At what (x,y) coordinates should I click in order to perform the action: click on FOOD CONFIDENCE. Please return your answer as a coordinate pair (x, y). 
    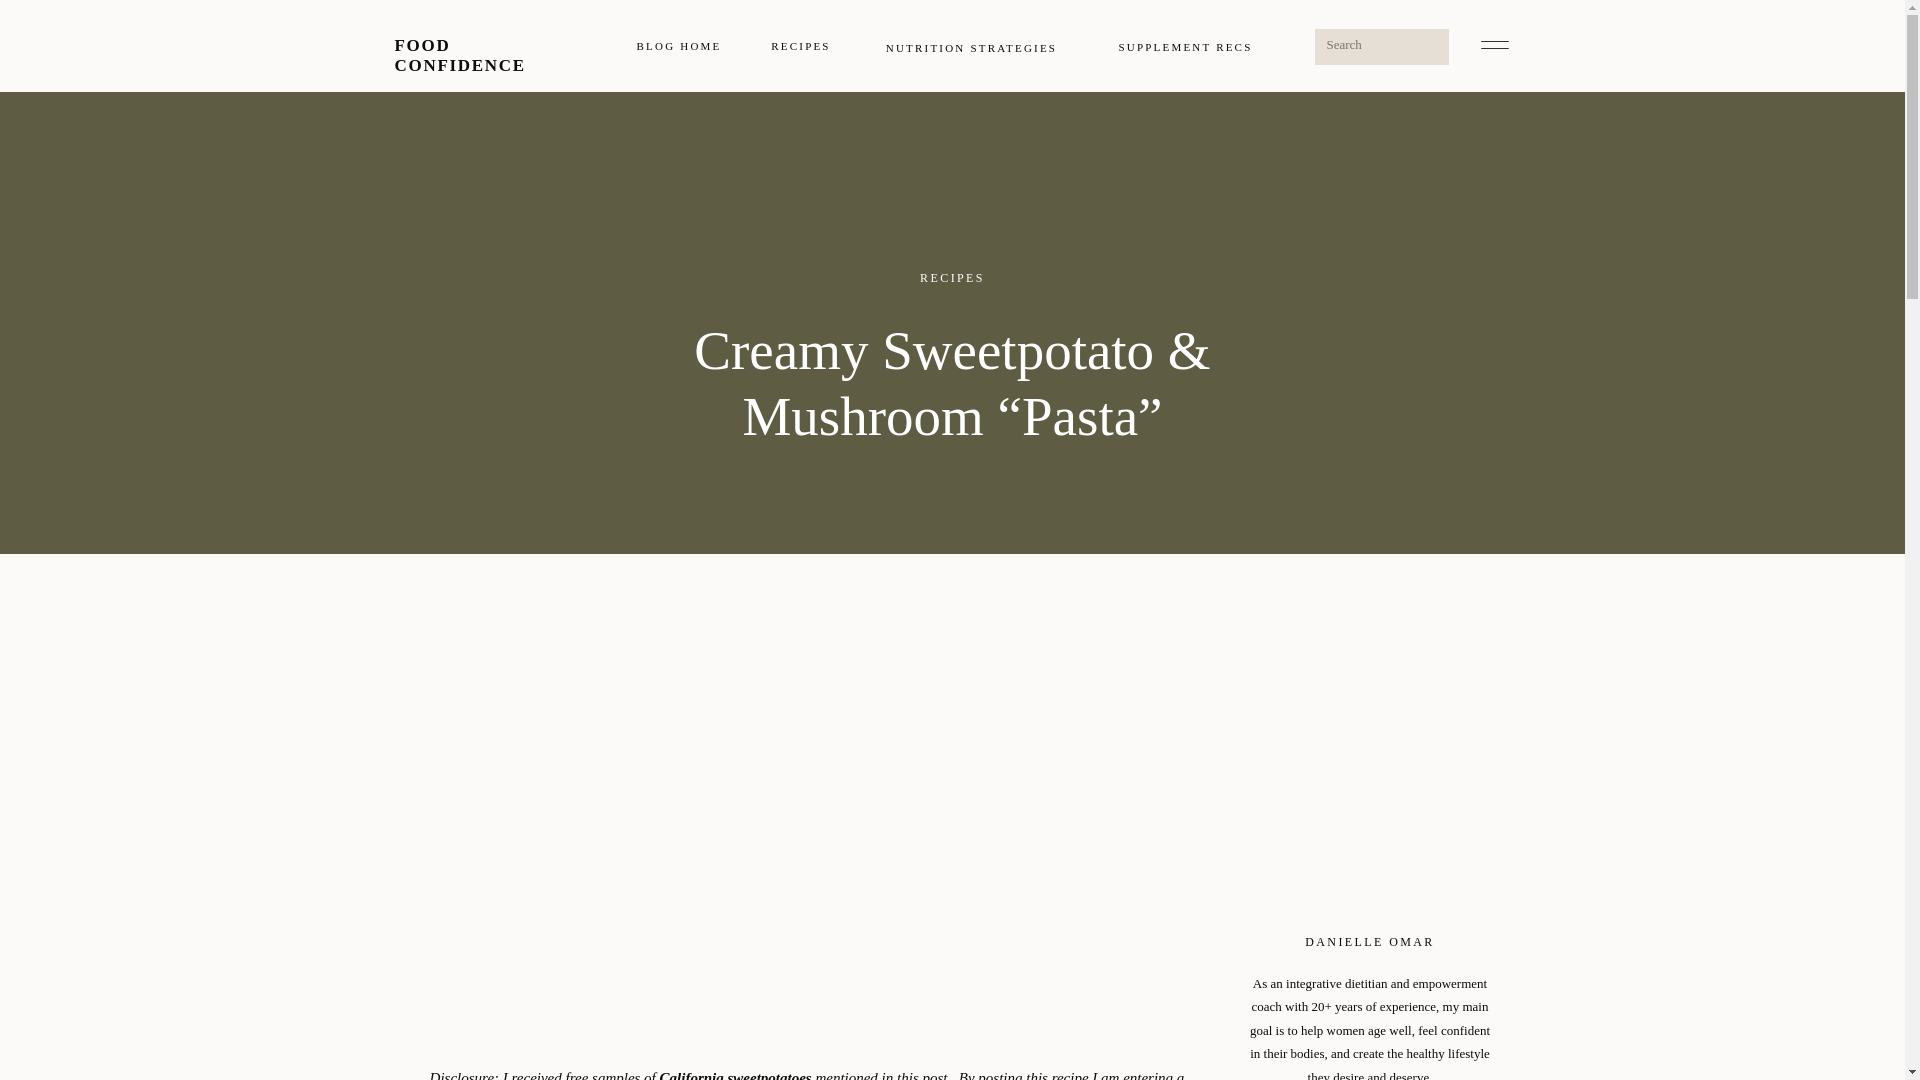
    Looking at the image, I should click on (488, 45).